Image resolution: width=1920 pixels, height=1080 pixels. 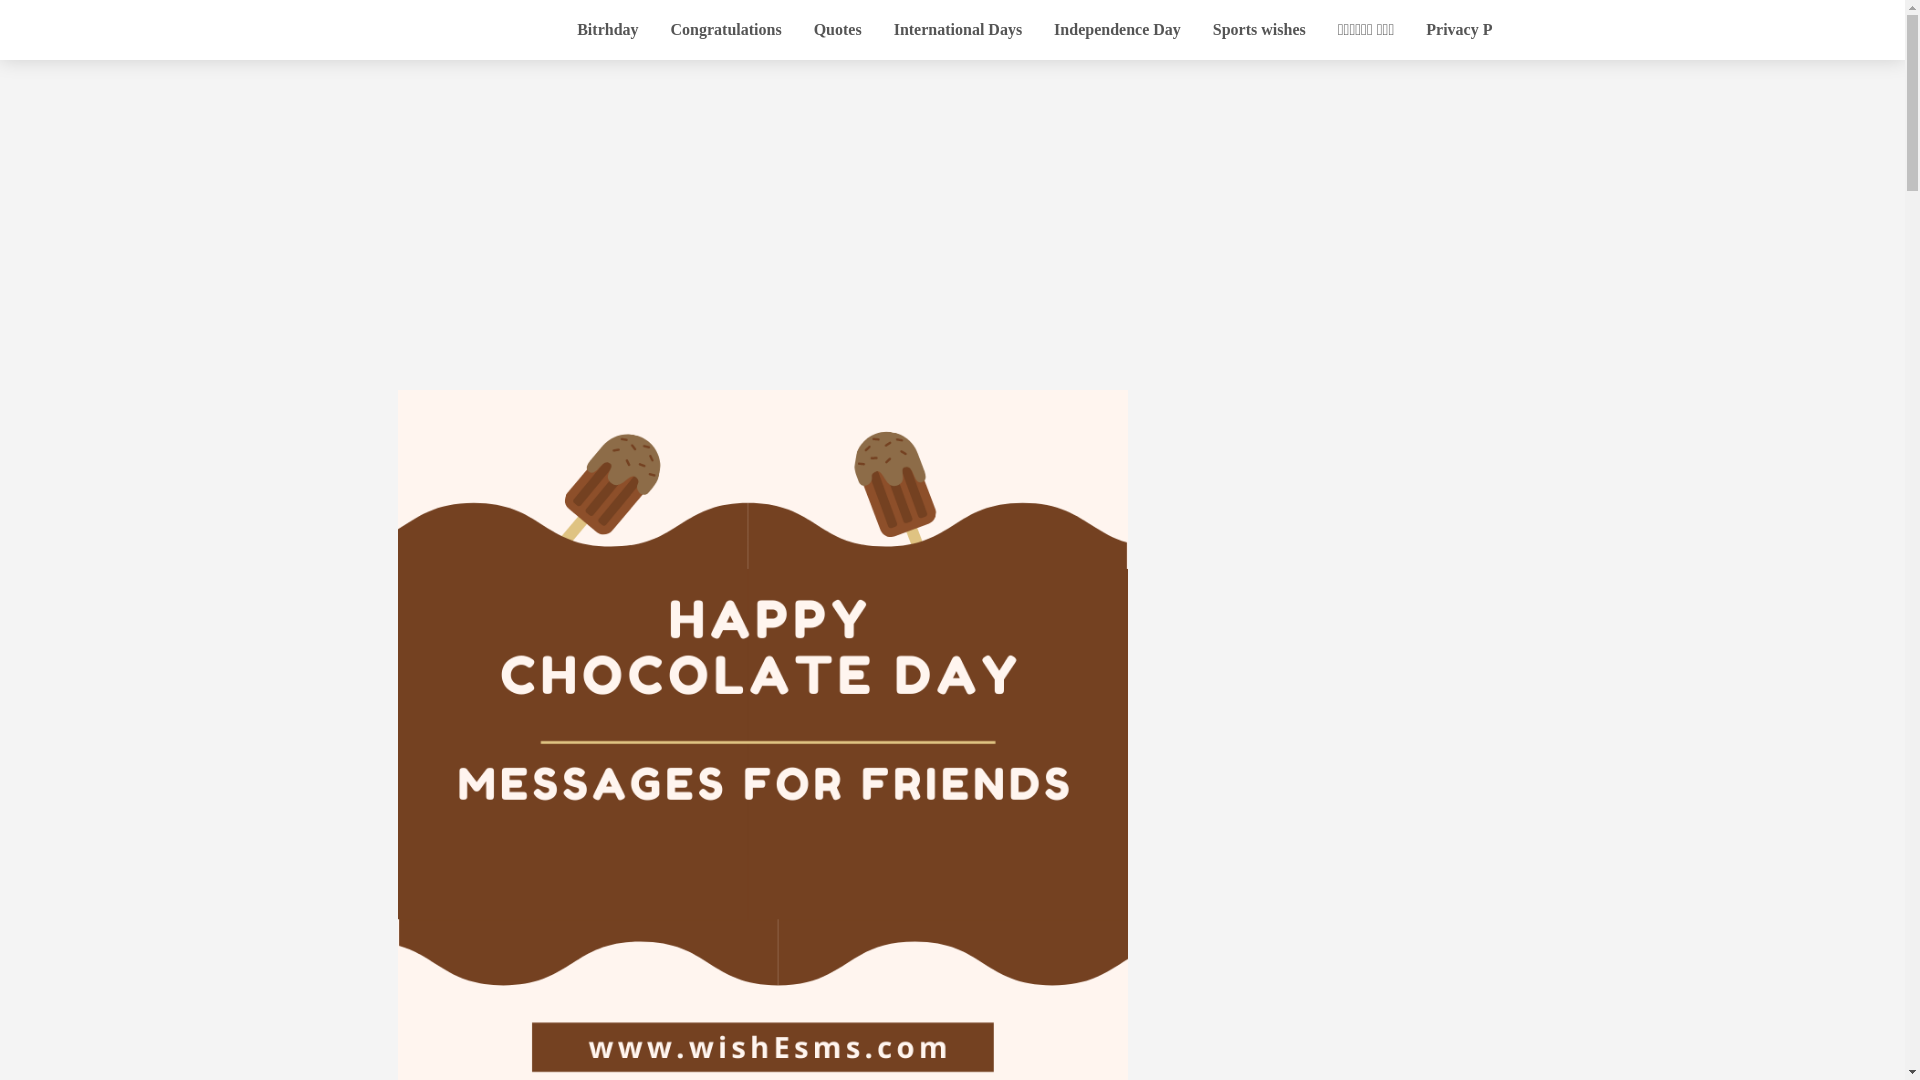 What do you see at coordinates (607, 30) in the screenshot?
I see `Bitrhday` at bounding box center [607, 30].